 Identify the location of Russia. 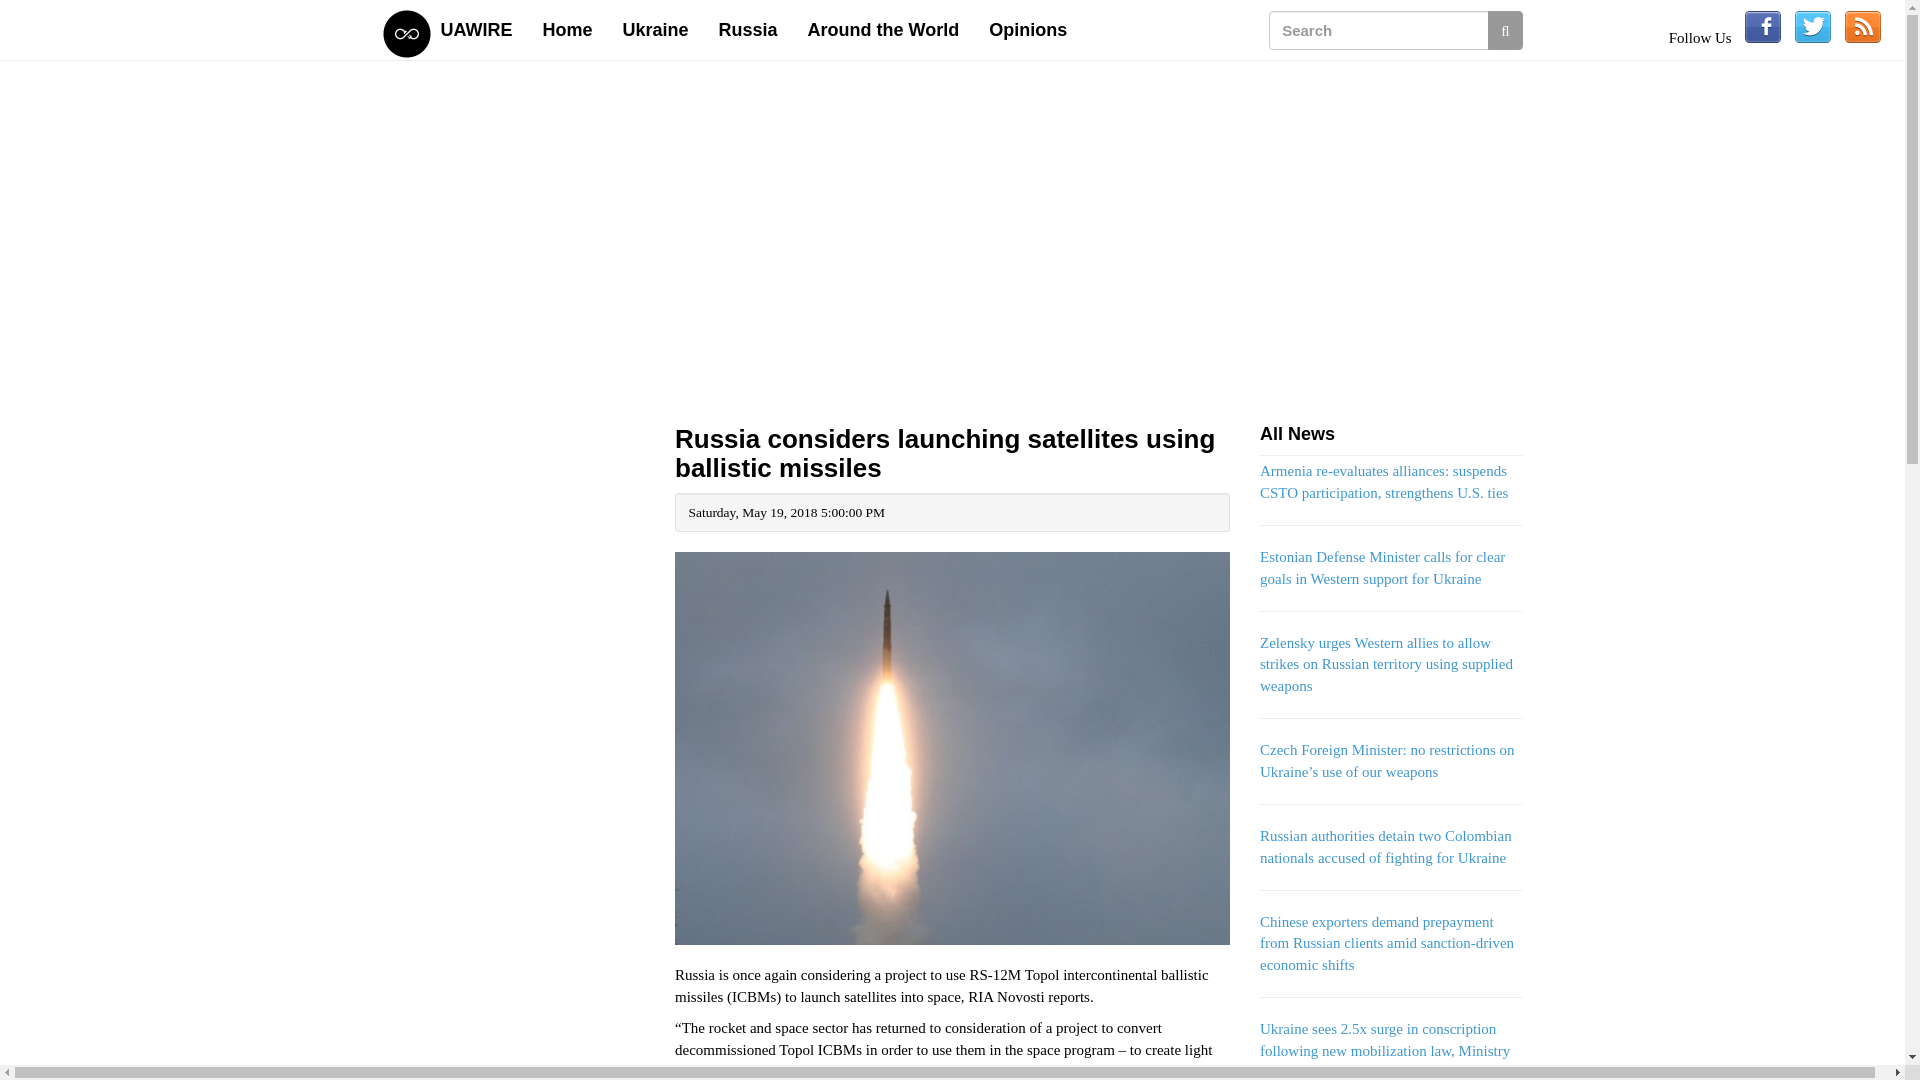
(748, 30).